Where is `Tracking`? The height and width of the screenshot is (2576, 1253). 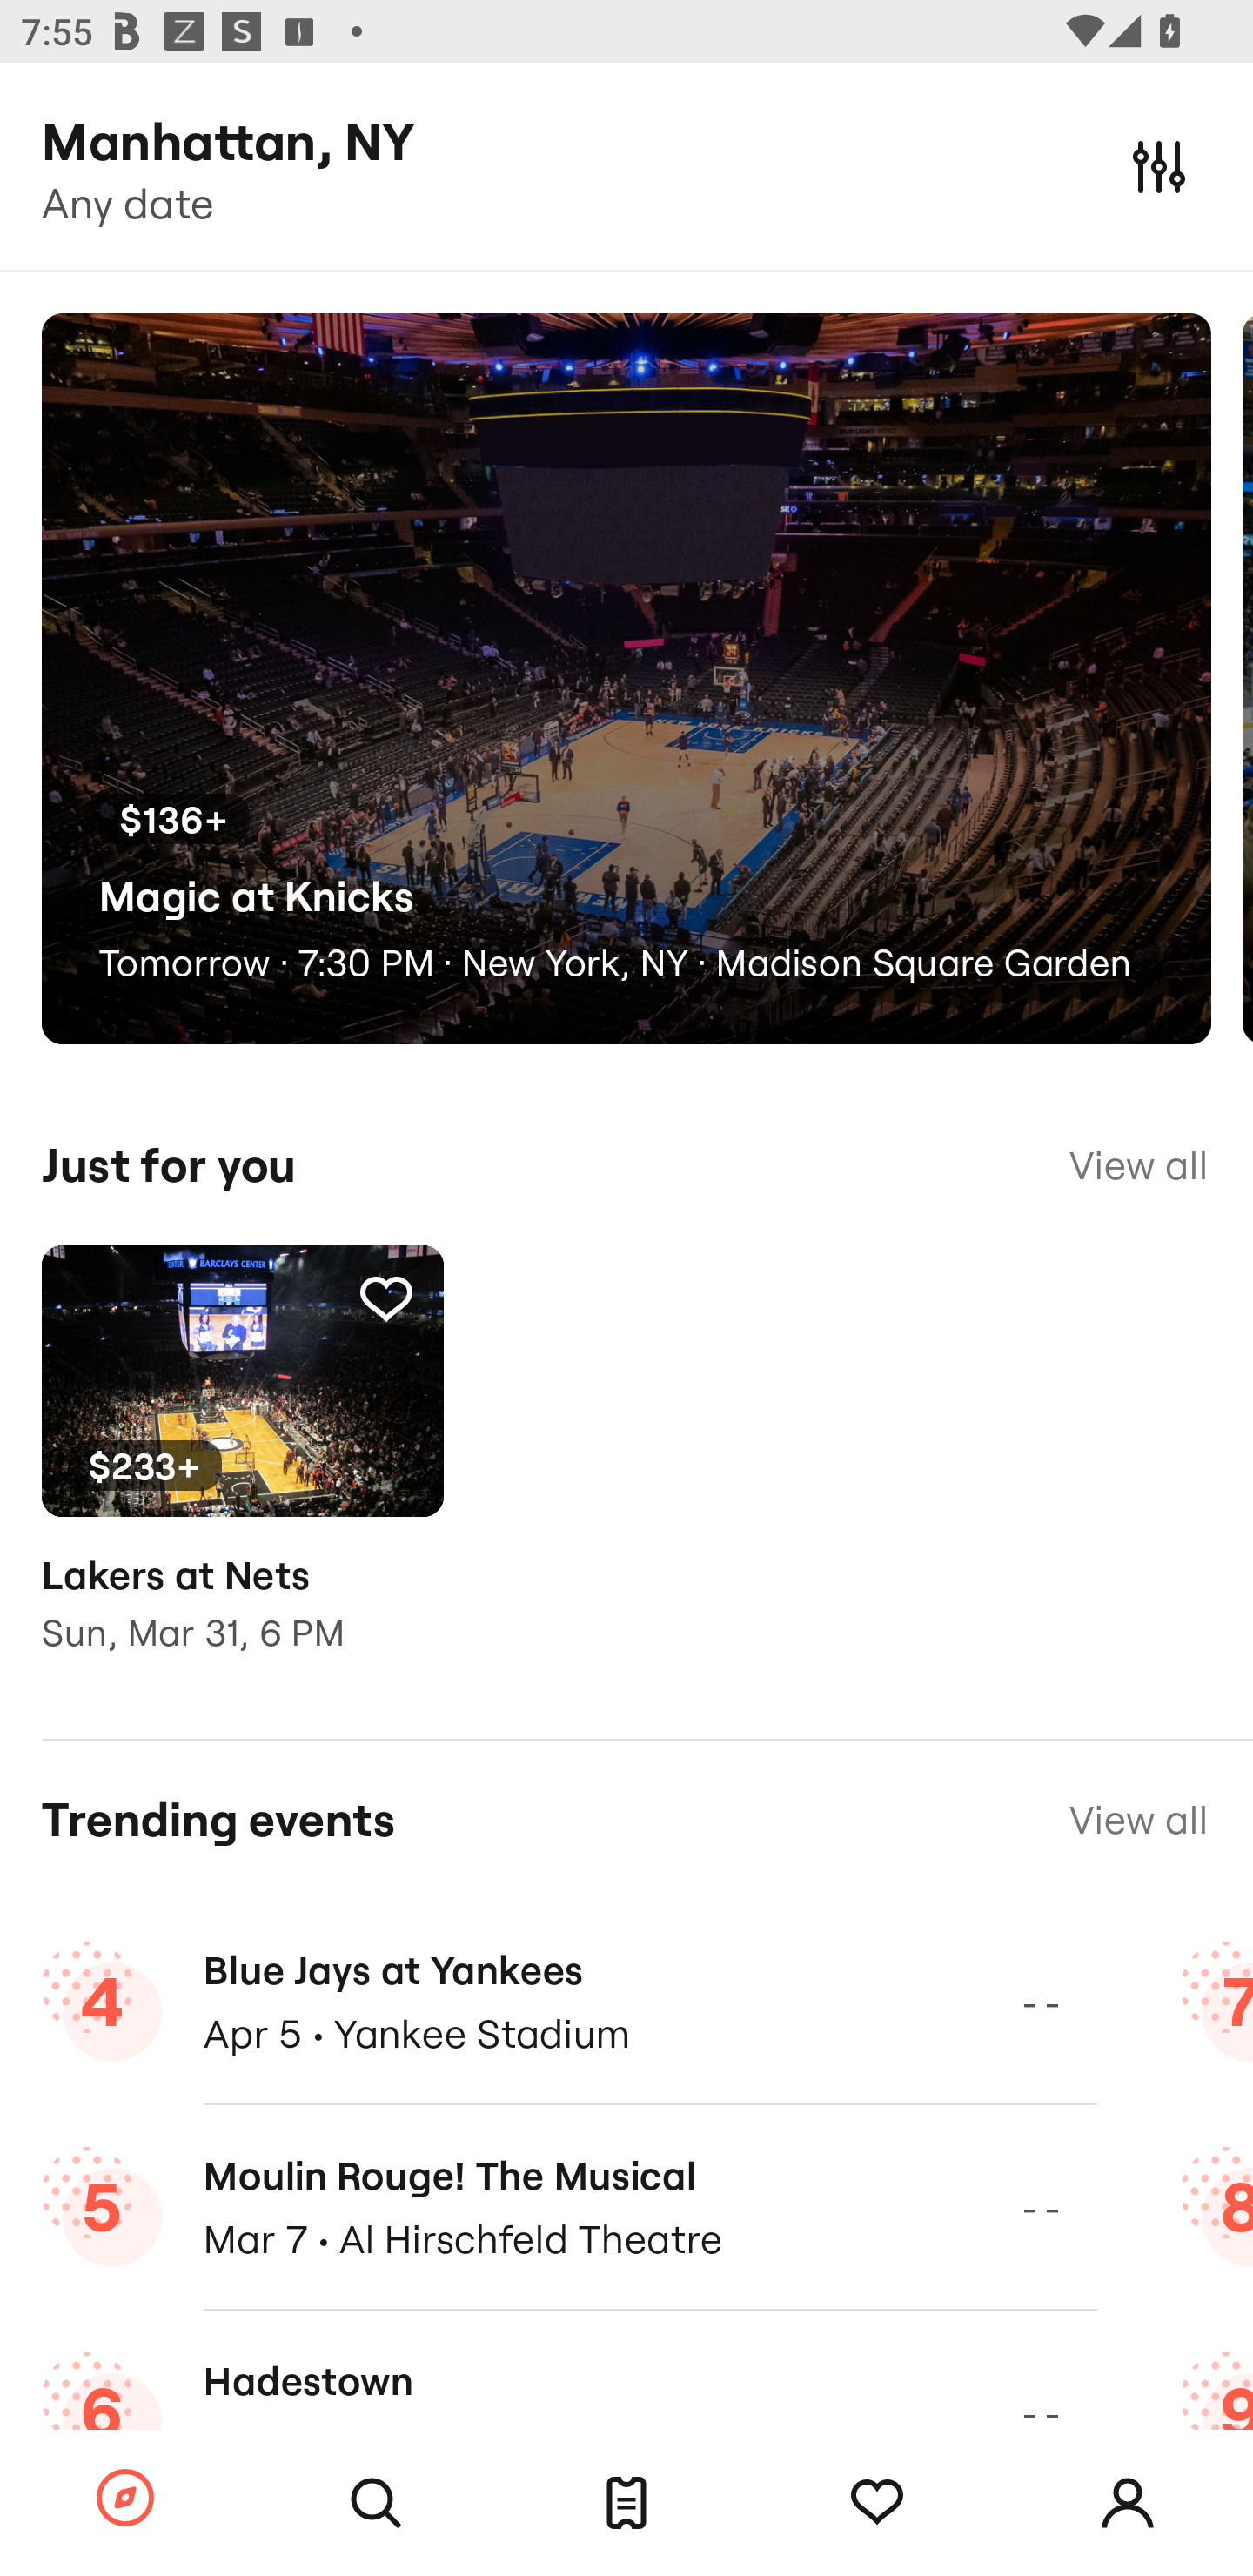 Tracking is located at coordinates (385, 1298).